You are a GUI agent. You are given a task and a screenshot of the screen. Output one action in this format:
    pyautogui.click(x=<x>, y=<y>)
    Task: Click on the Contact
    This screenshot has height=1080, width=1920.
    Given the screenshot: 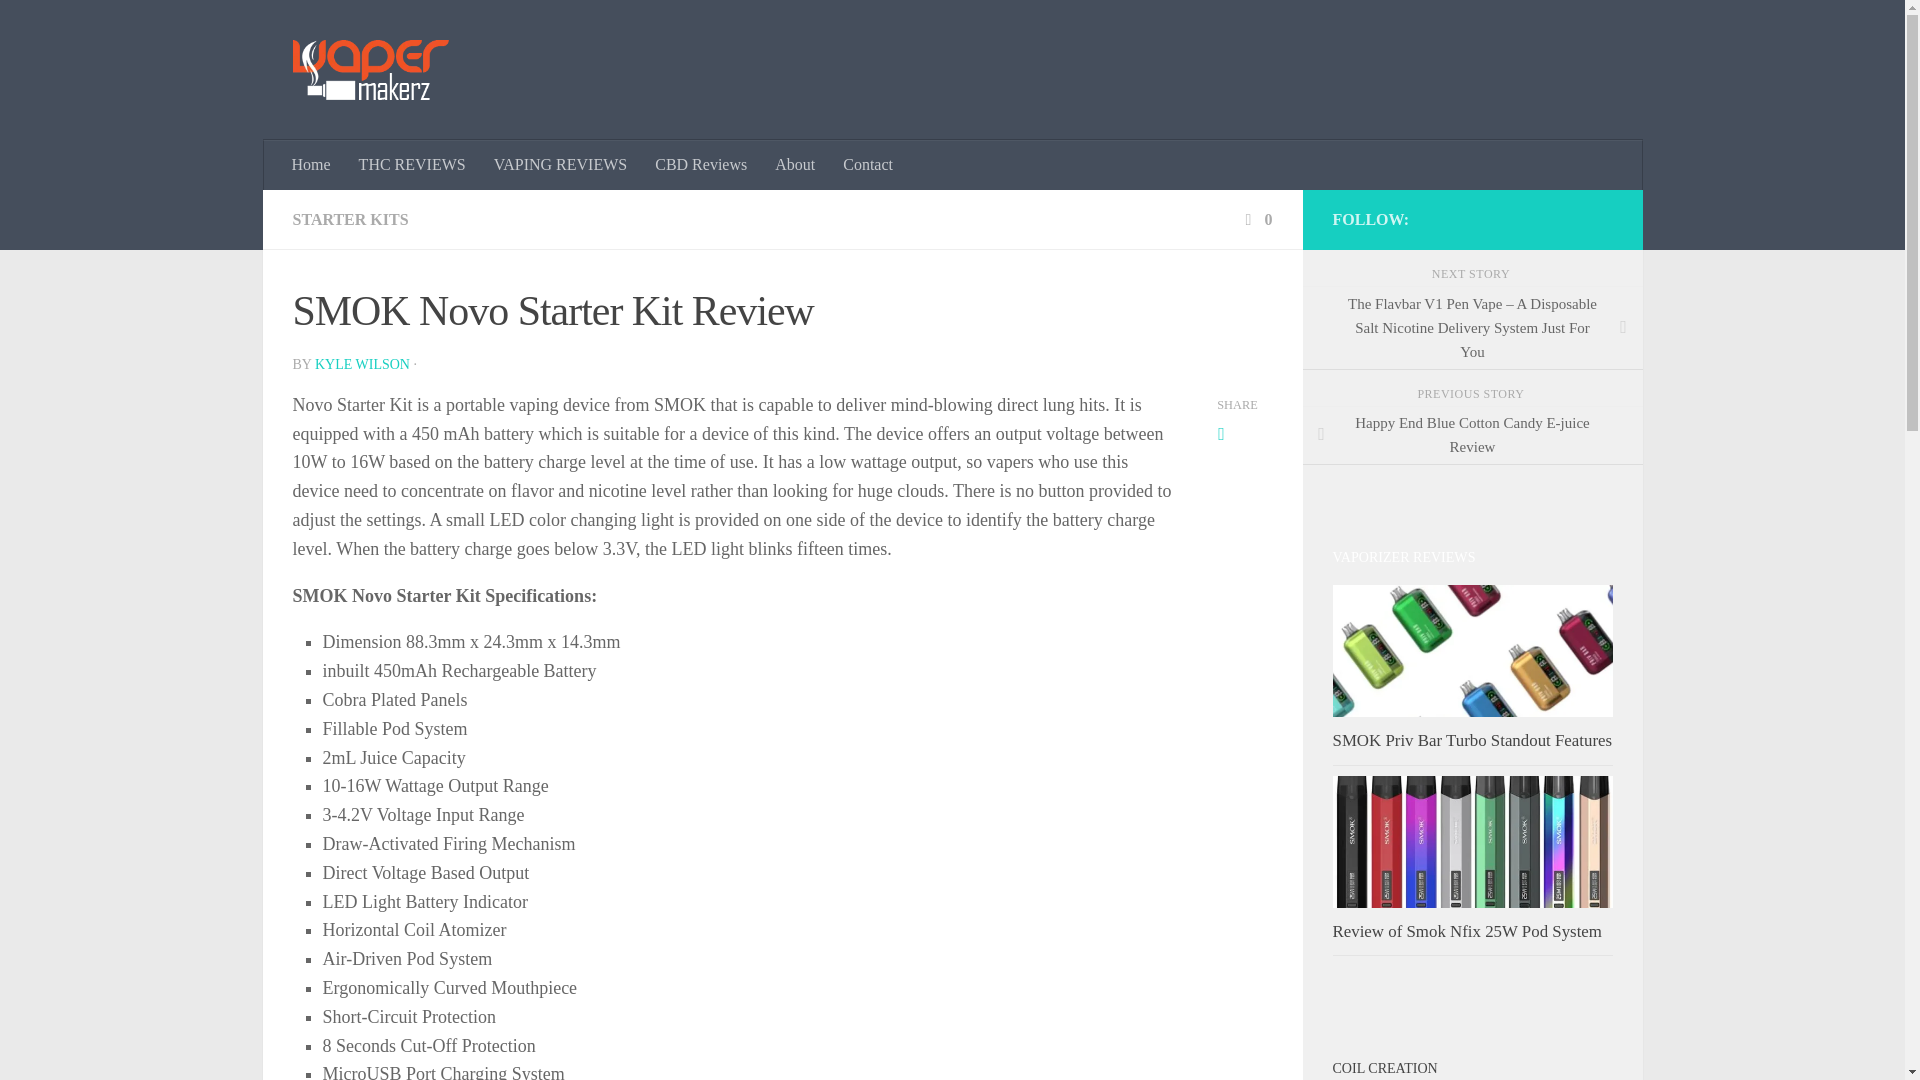 What is the action you would take?
    pyautogui.click(x=868, y=165)
    